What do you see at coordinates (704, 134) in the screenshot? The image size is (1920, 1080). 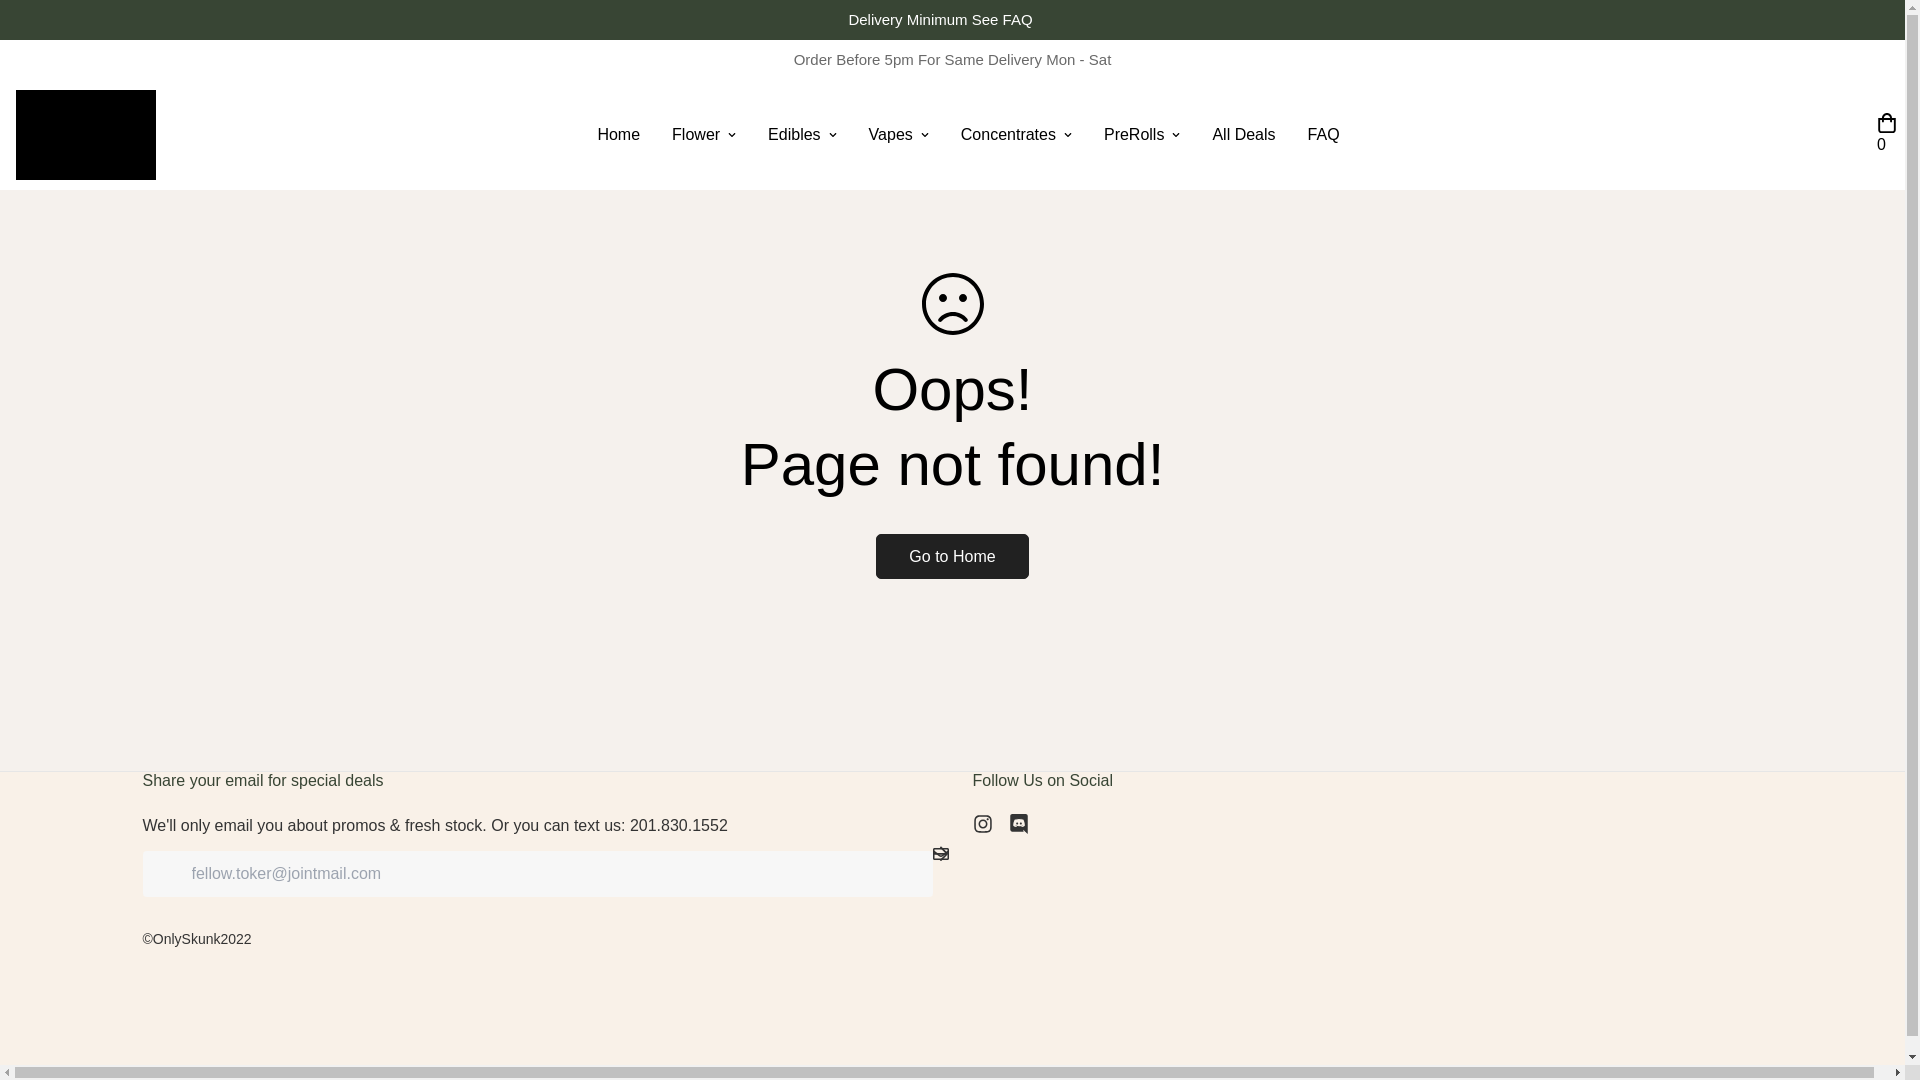 I see `Flower` at bounding box center [704, 134].